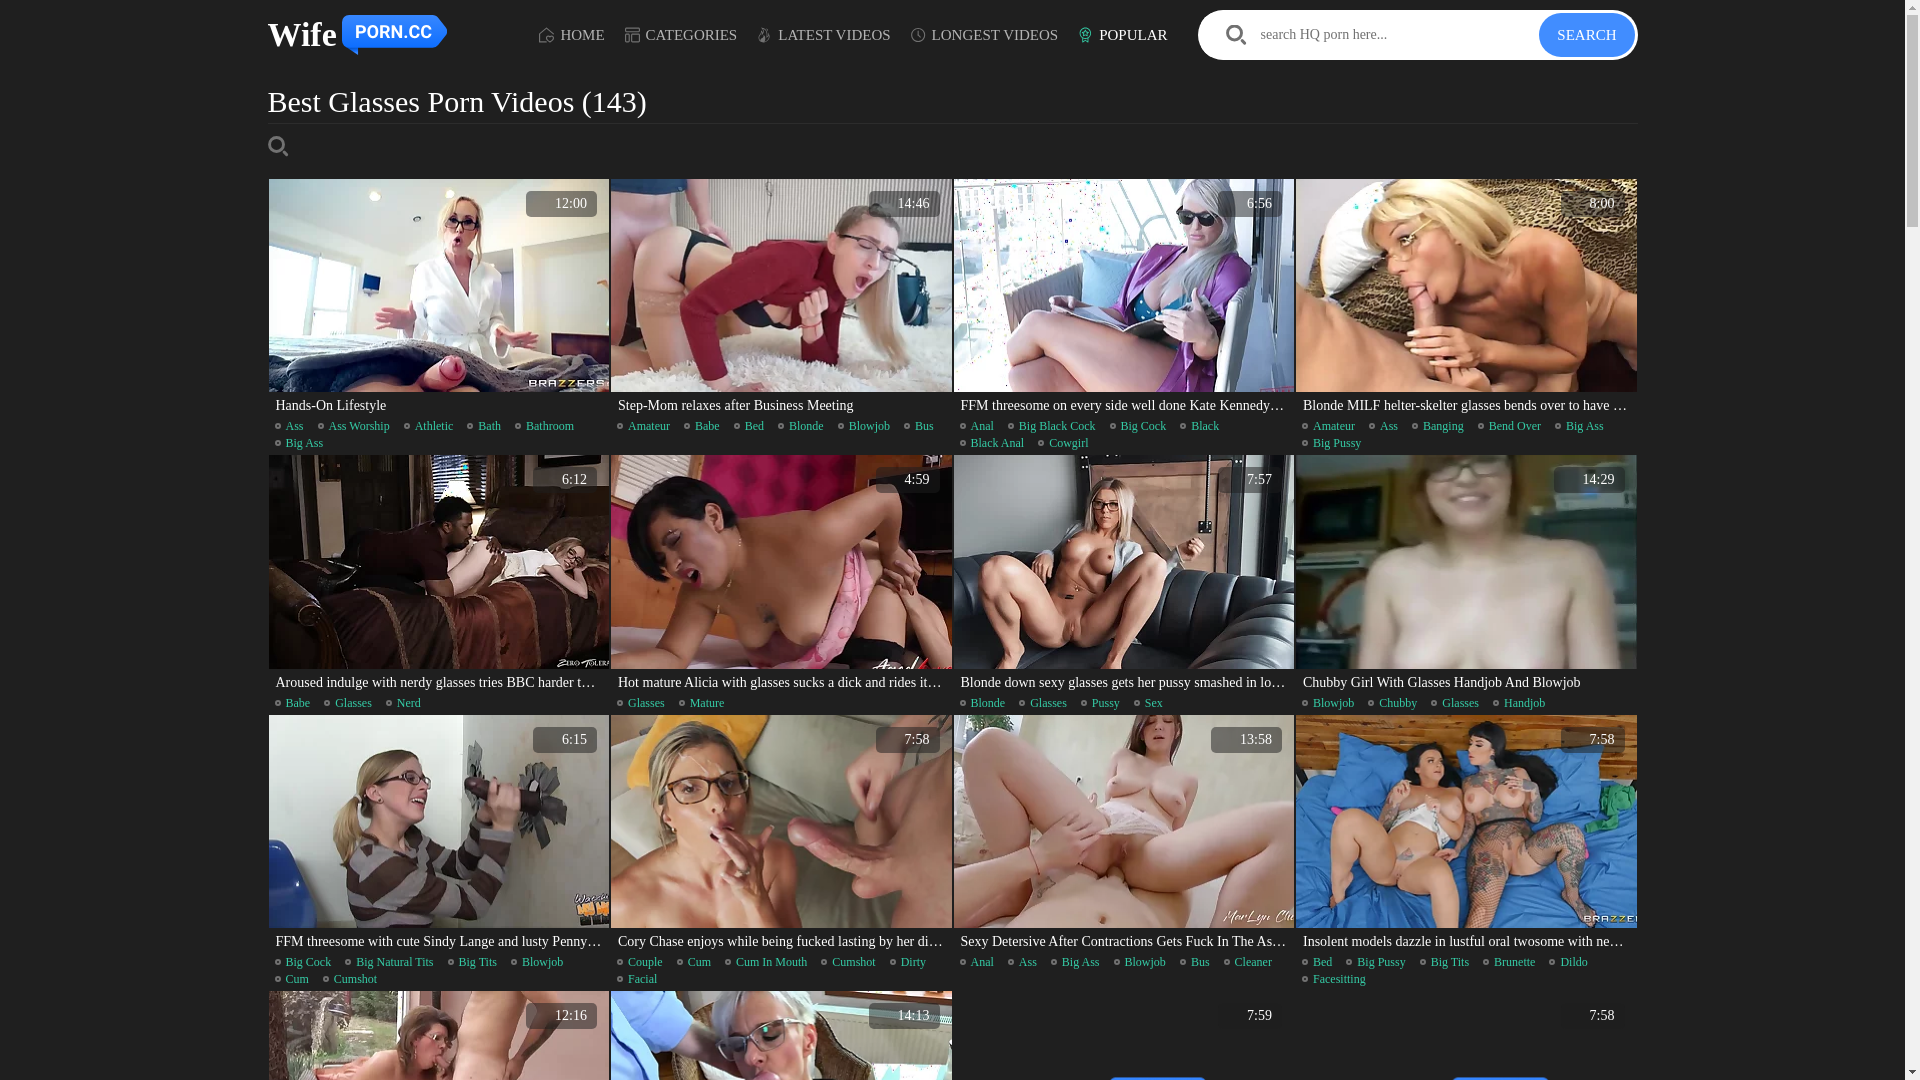  I want to click on Pussy, so click(1100, 703).